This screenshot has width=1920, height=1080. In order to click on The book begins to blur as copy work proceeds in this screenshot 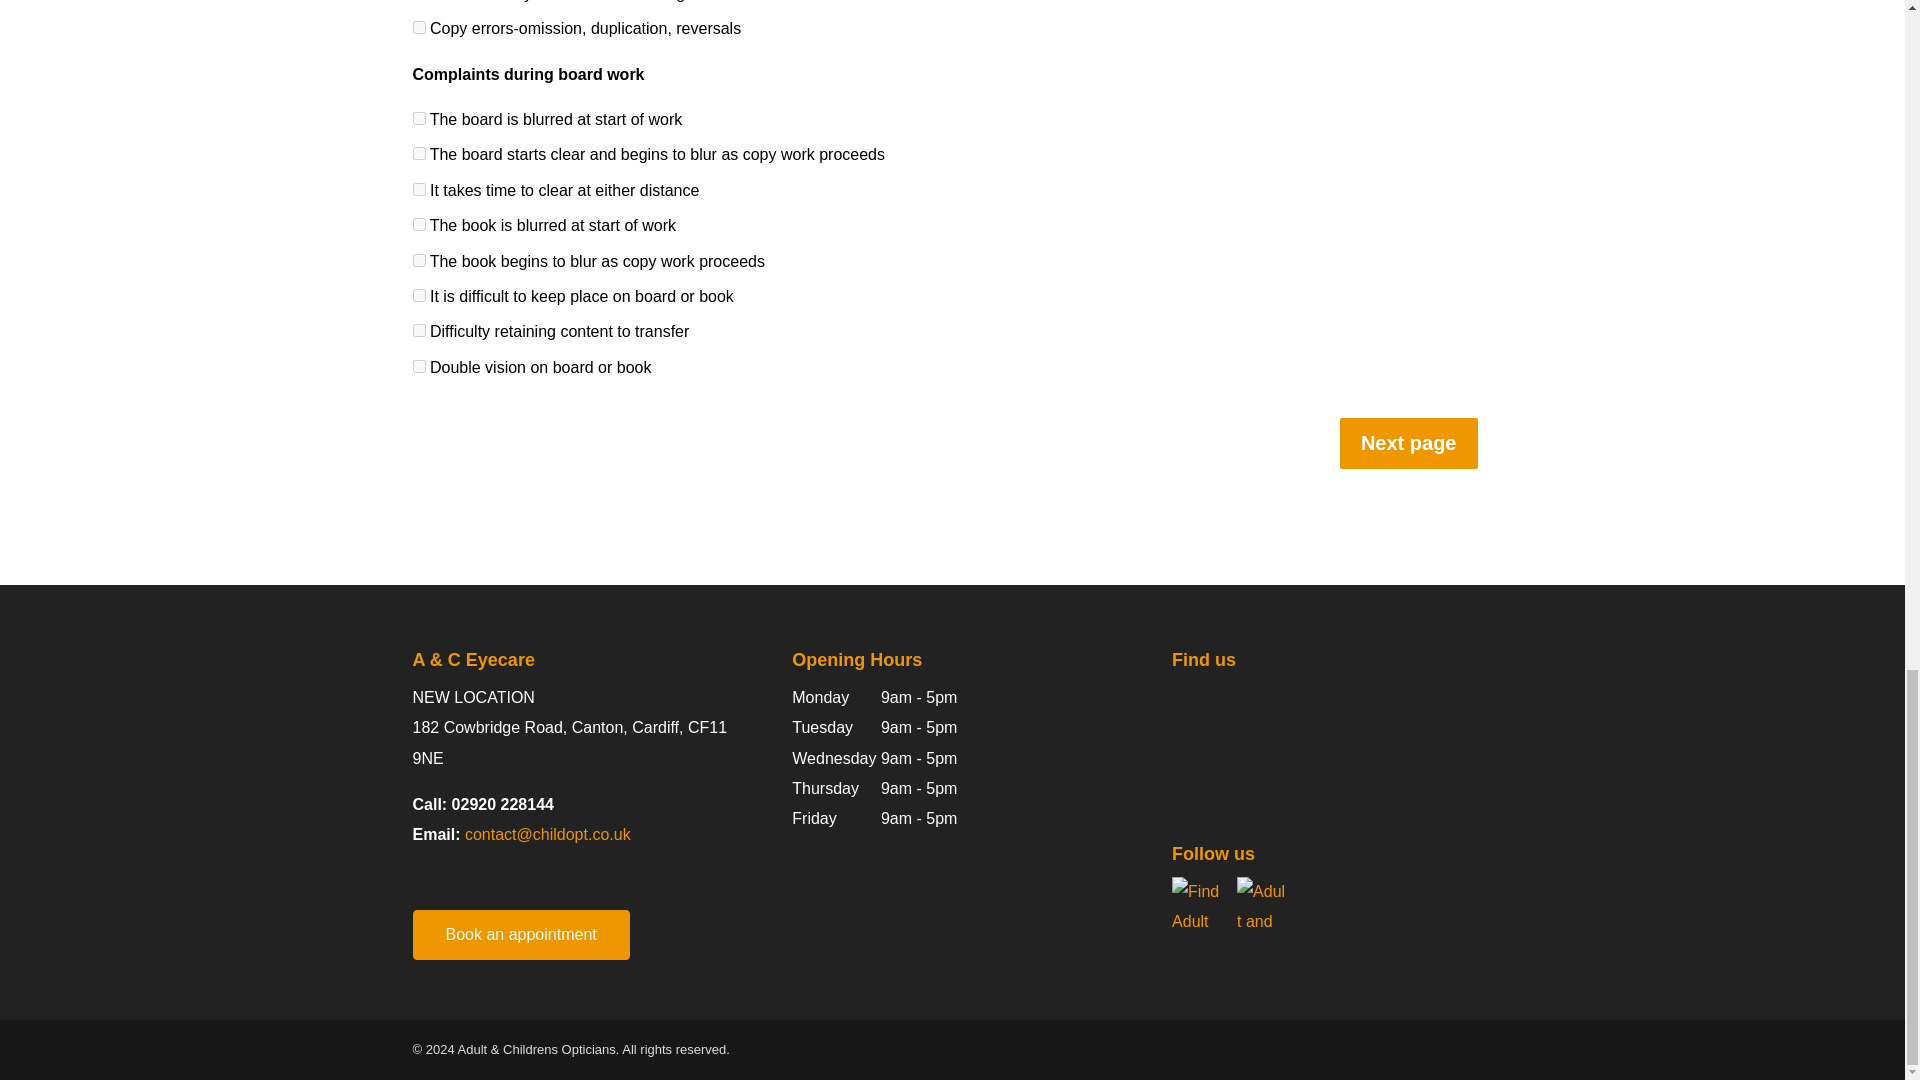, I will do `click(418, 260)`.